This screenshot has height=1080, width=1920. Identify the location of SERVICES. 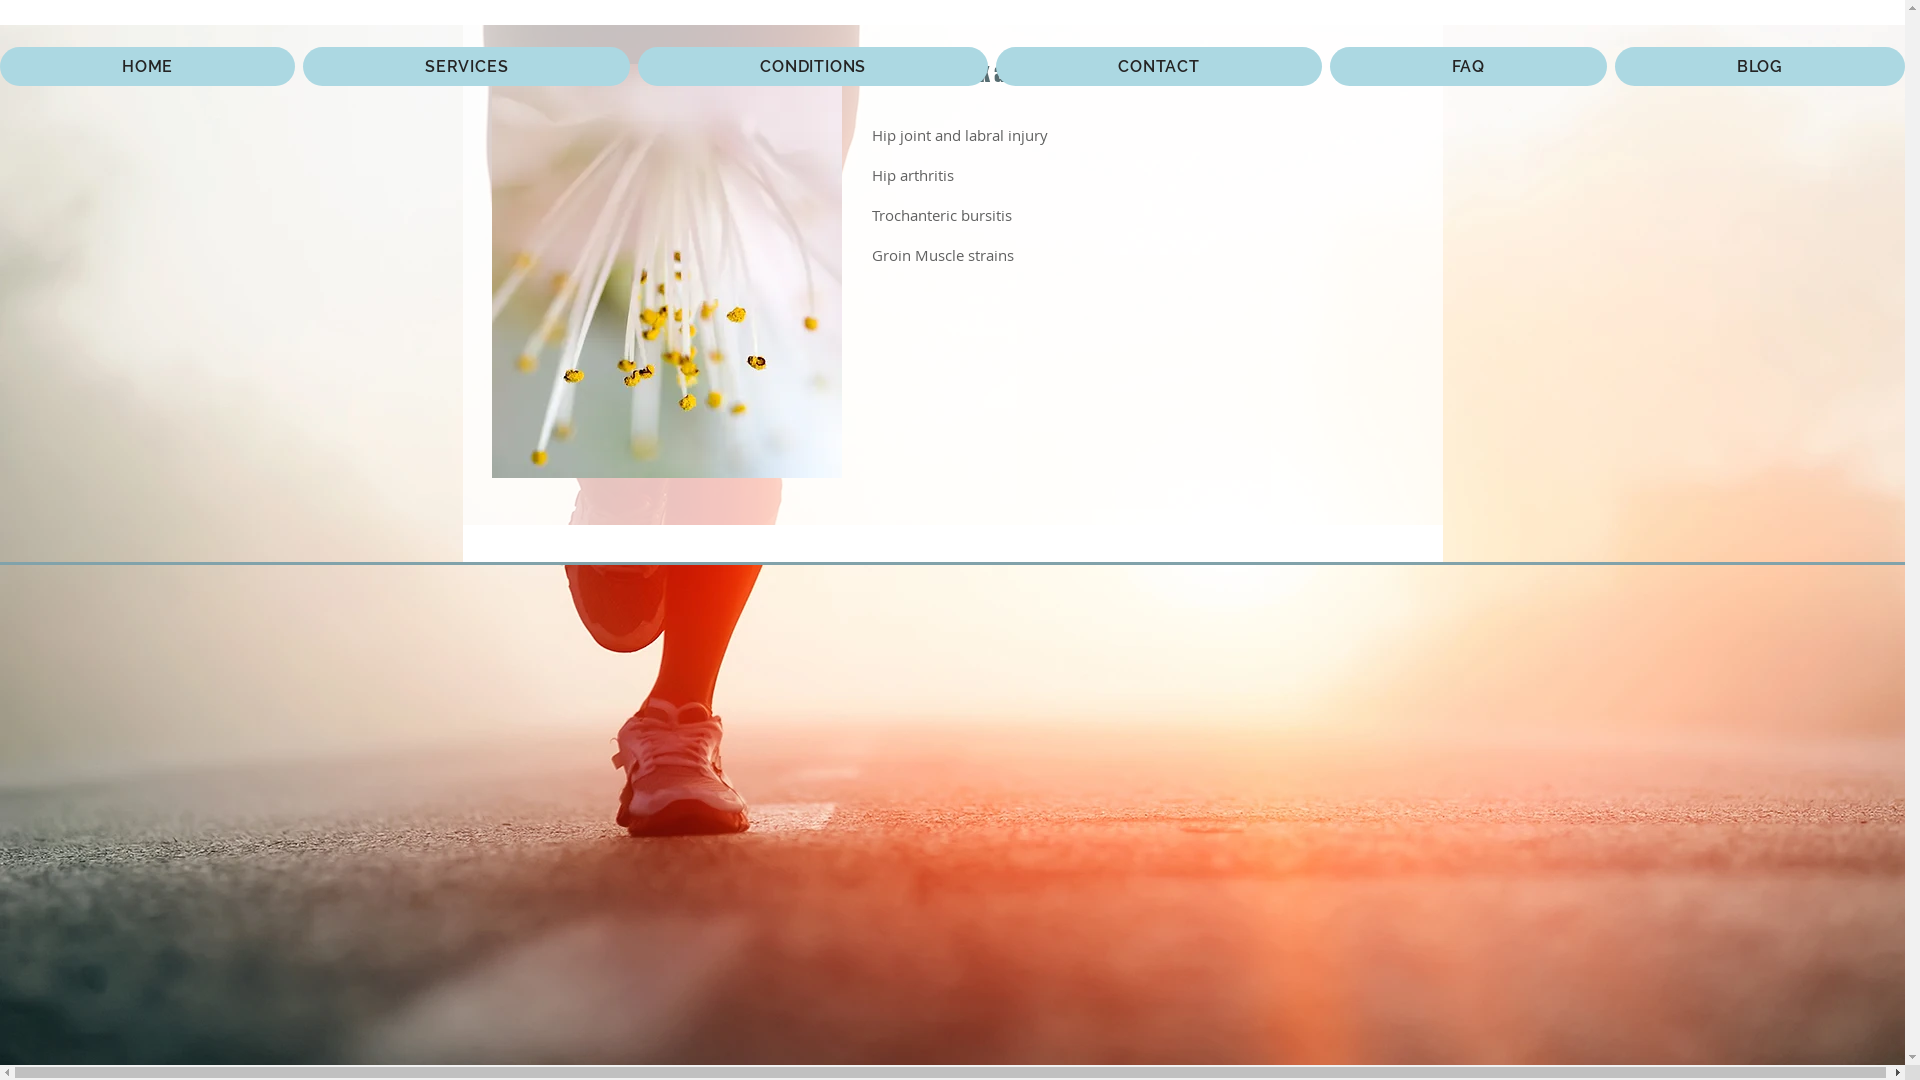
(466, 66).